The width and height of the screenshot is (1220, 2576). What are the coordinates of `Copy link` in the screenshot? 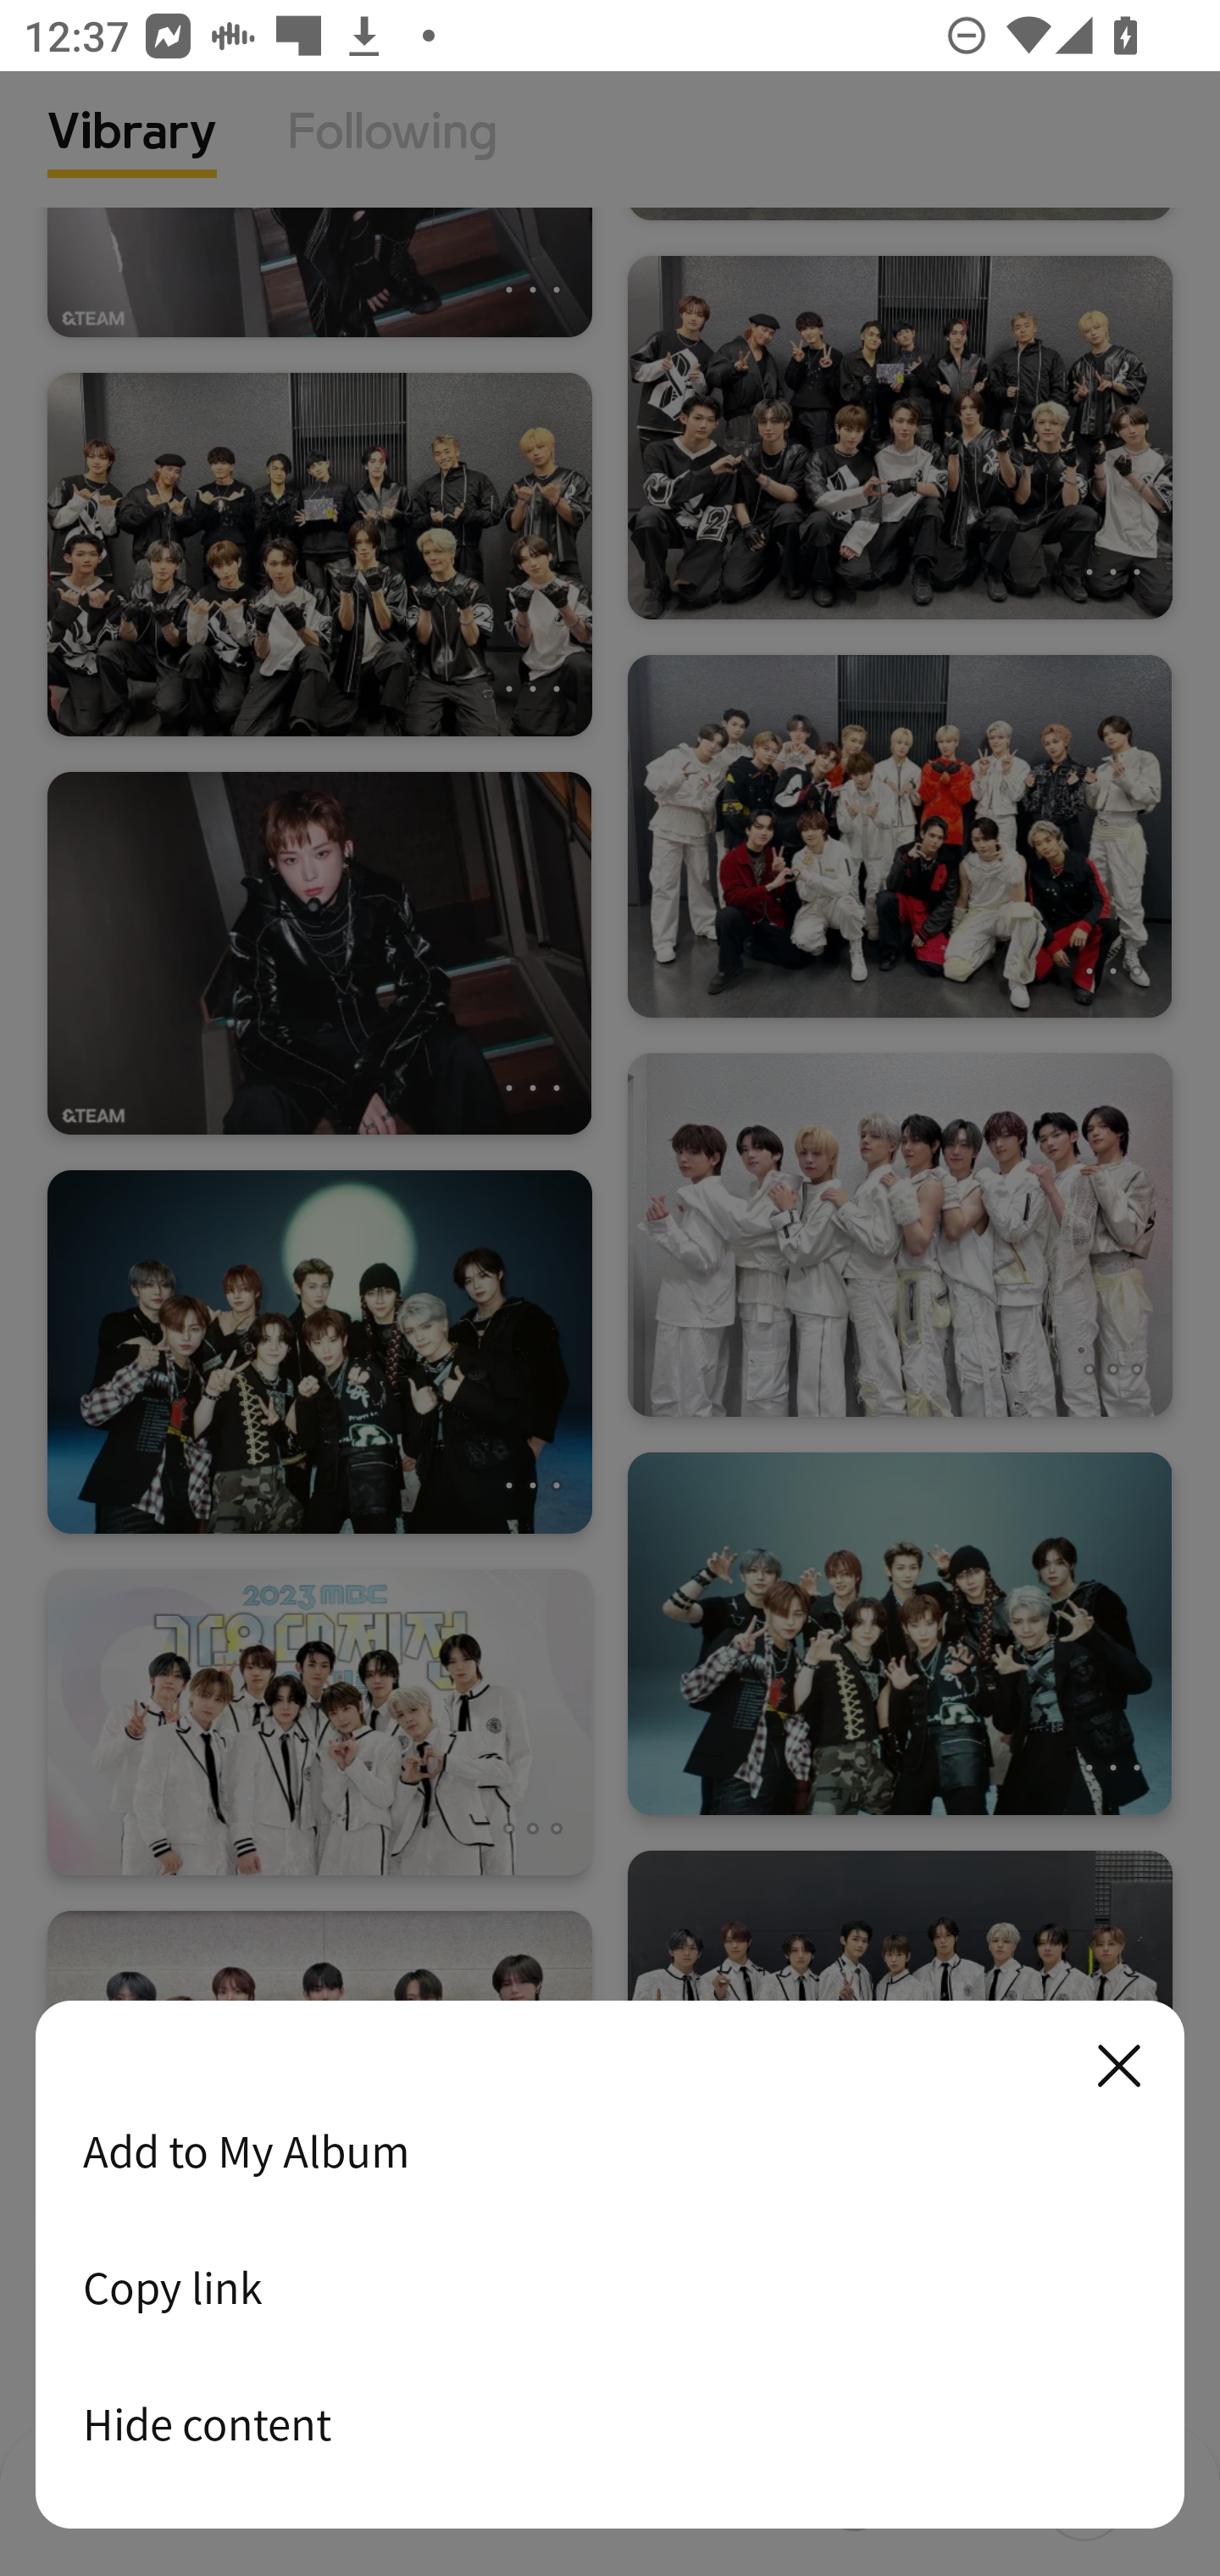 It's located at (610, 2287).